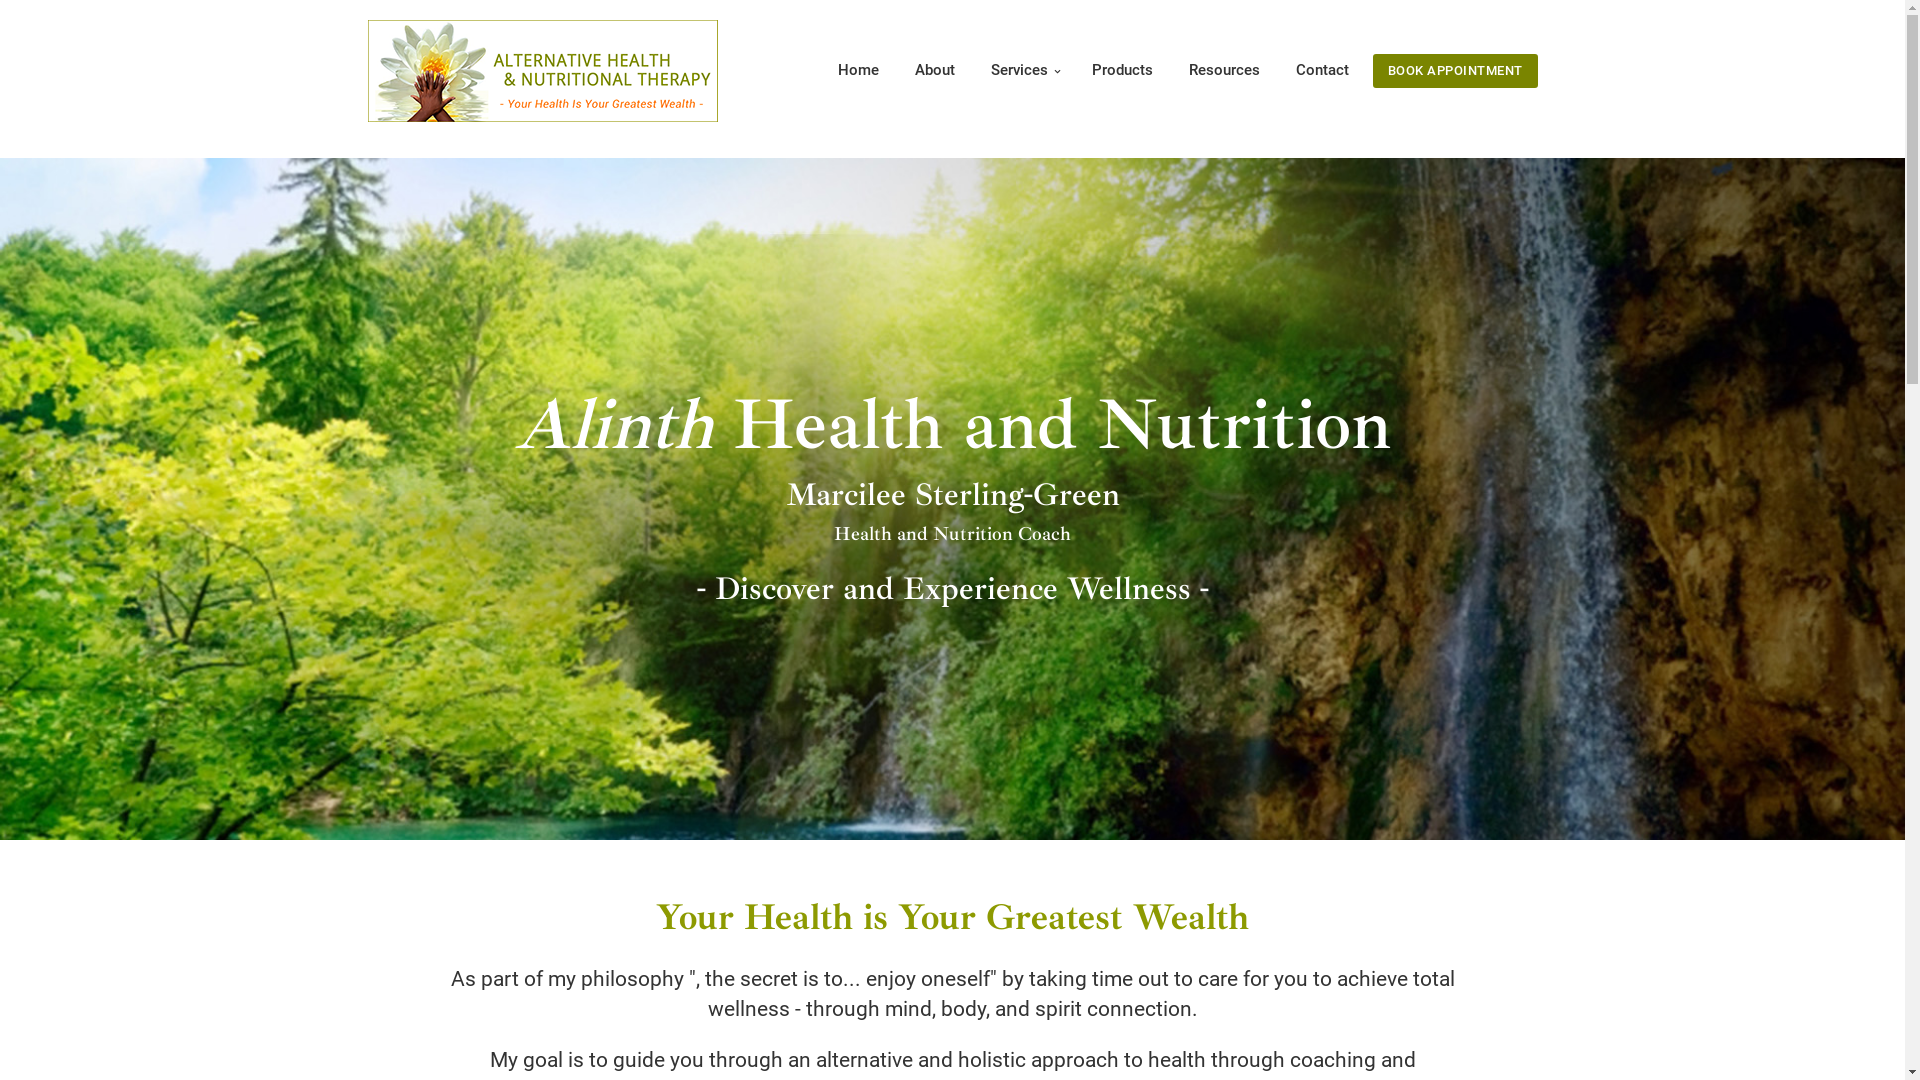 This screenshot has height=1080, width=1920. What do you see at coordinates (1026, 70) in the screenshot?
I see `Services` at bounding box center [1026, 70].